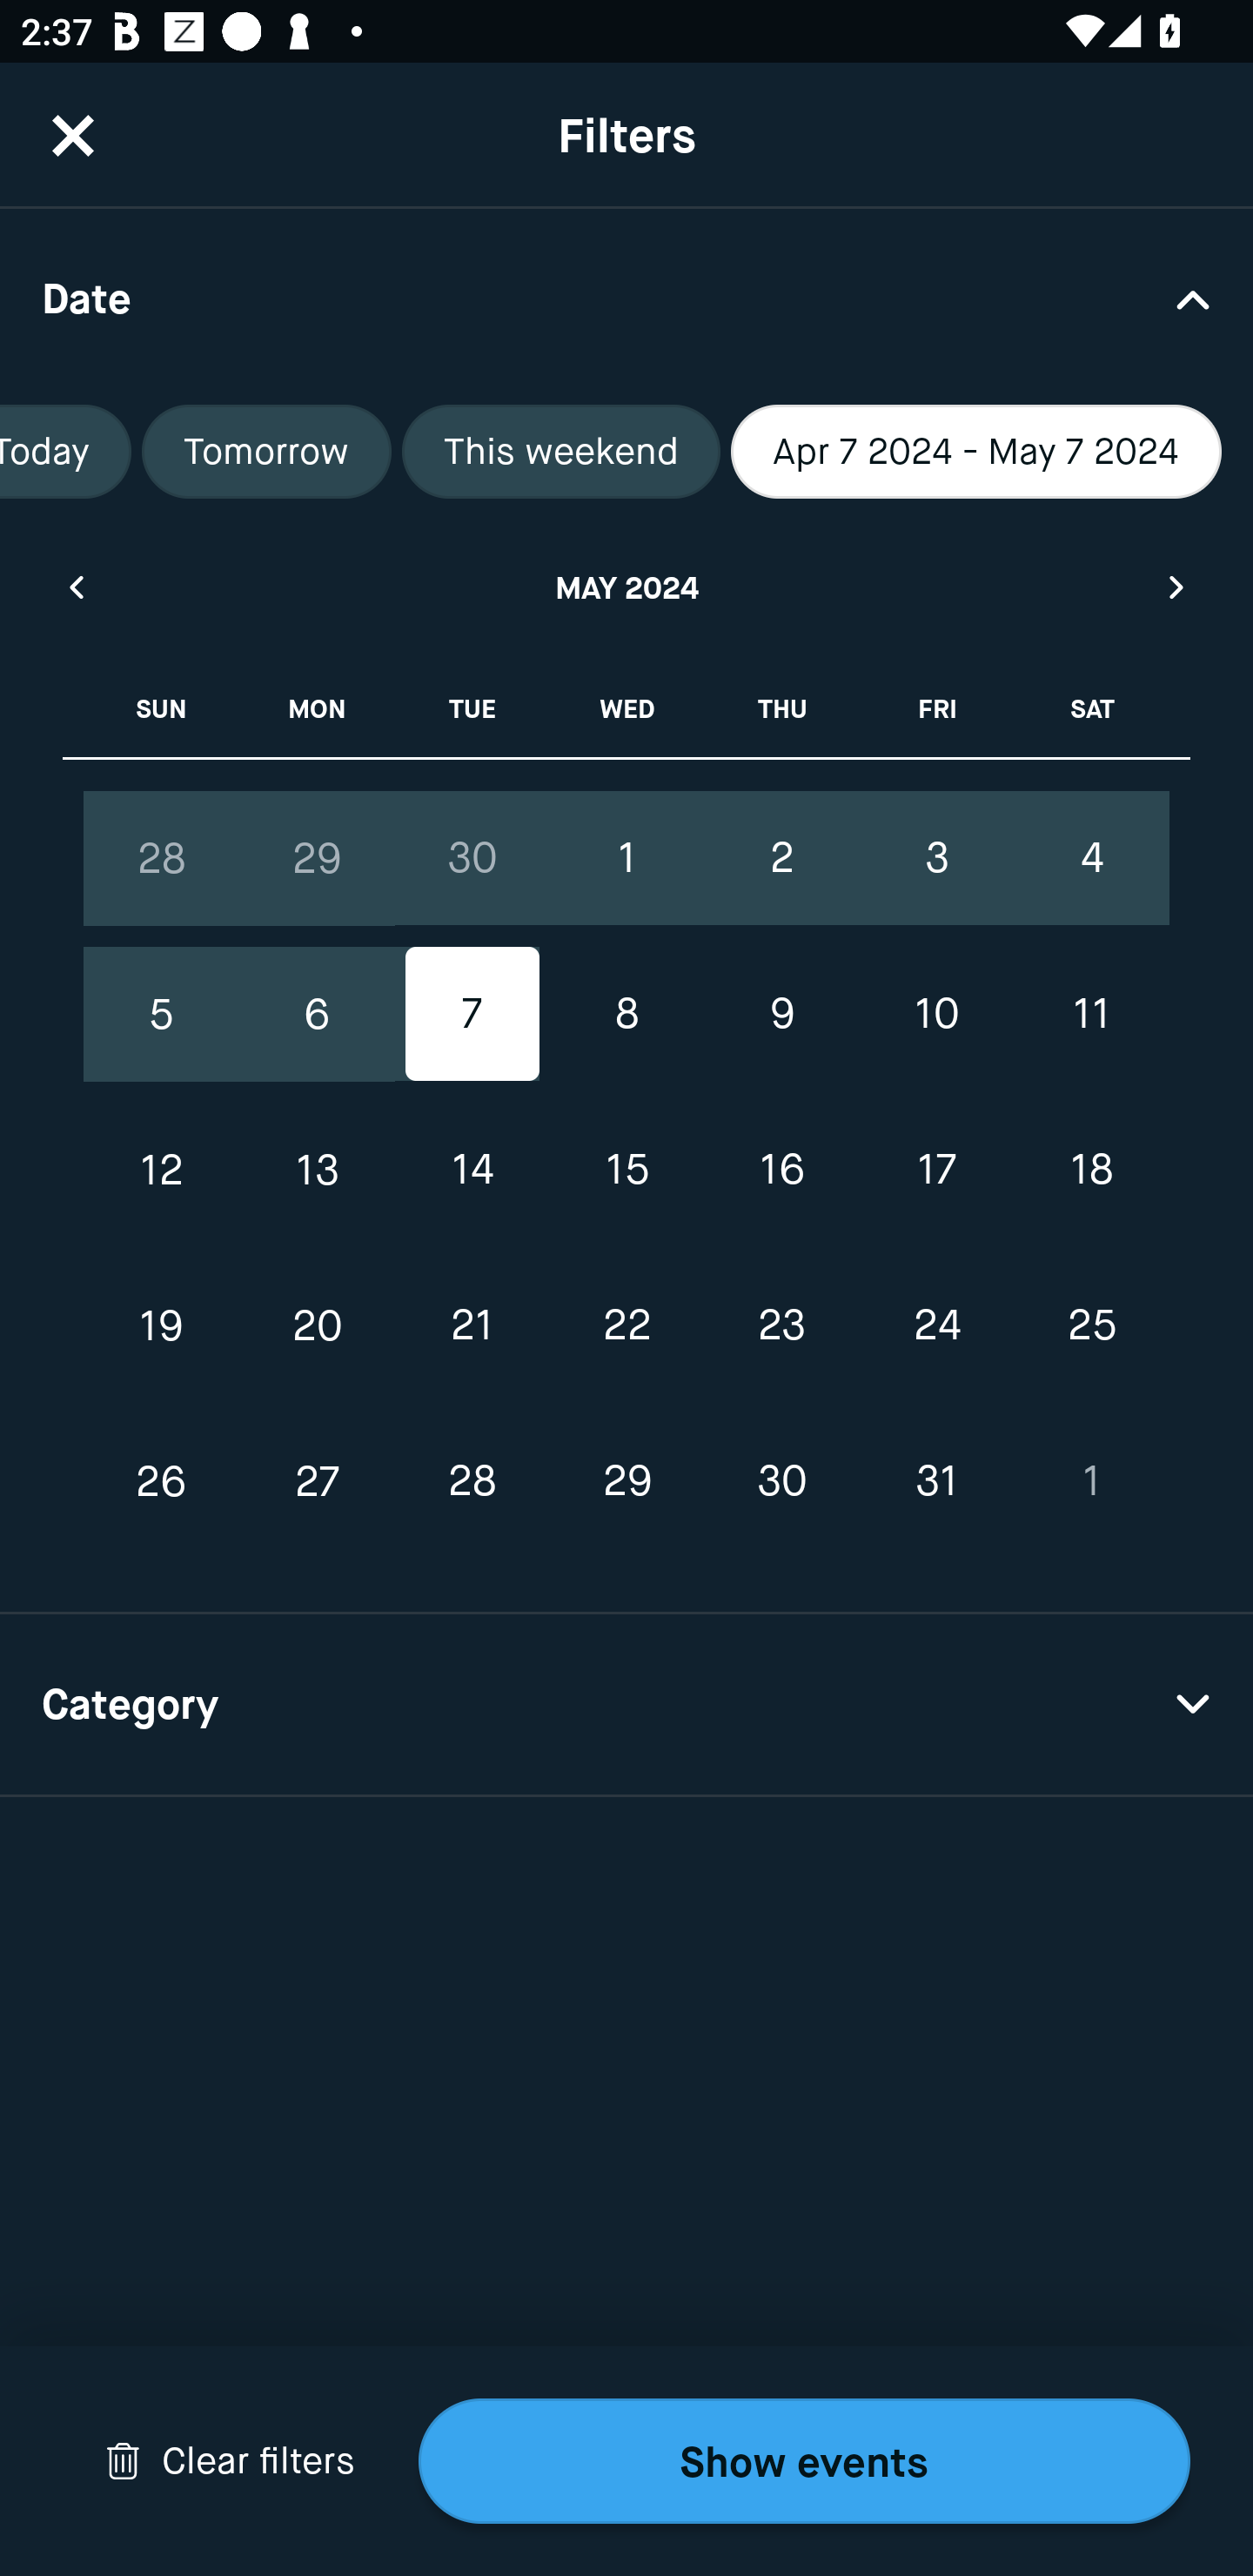 Image resolution: width=1253 pixels, height=2576 pixels. Describe the element at coordinates (781, 1325) in the screenshot. I see `23` at that location.